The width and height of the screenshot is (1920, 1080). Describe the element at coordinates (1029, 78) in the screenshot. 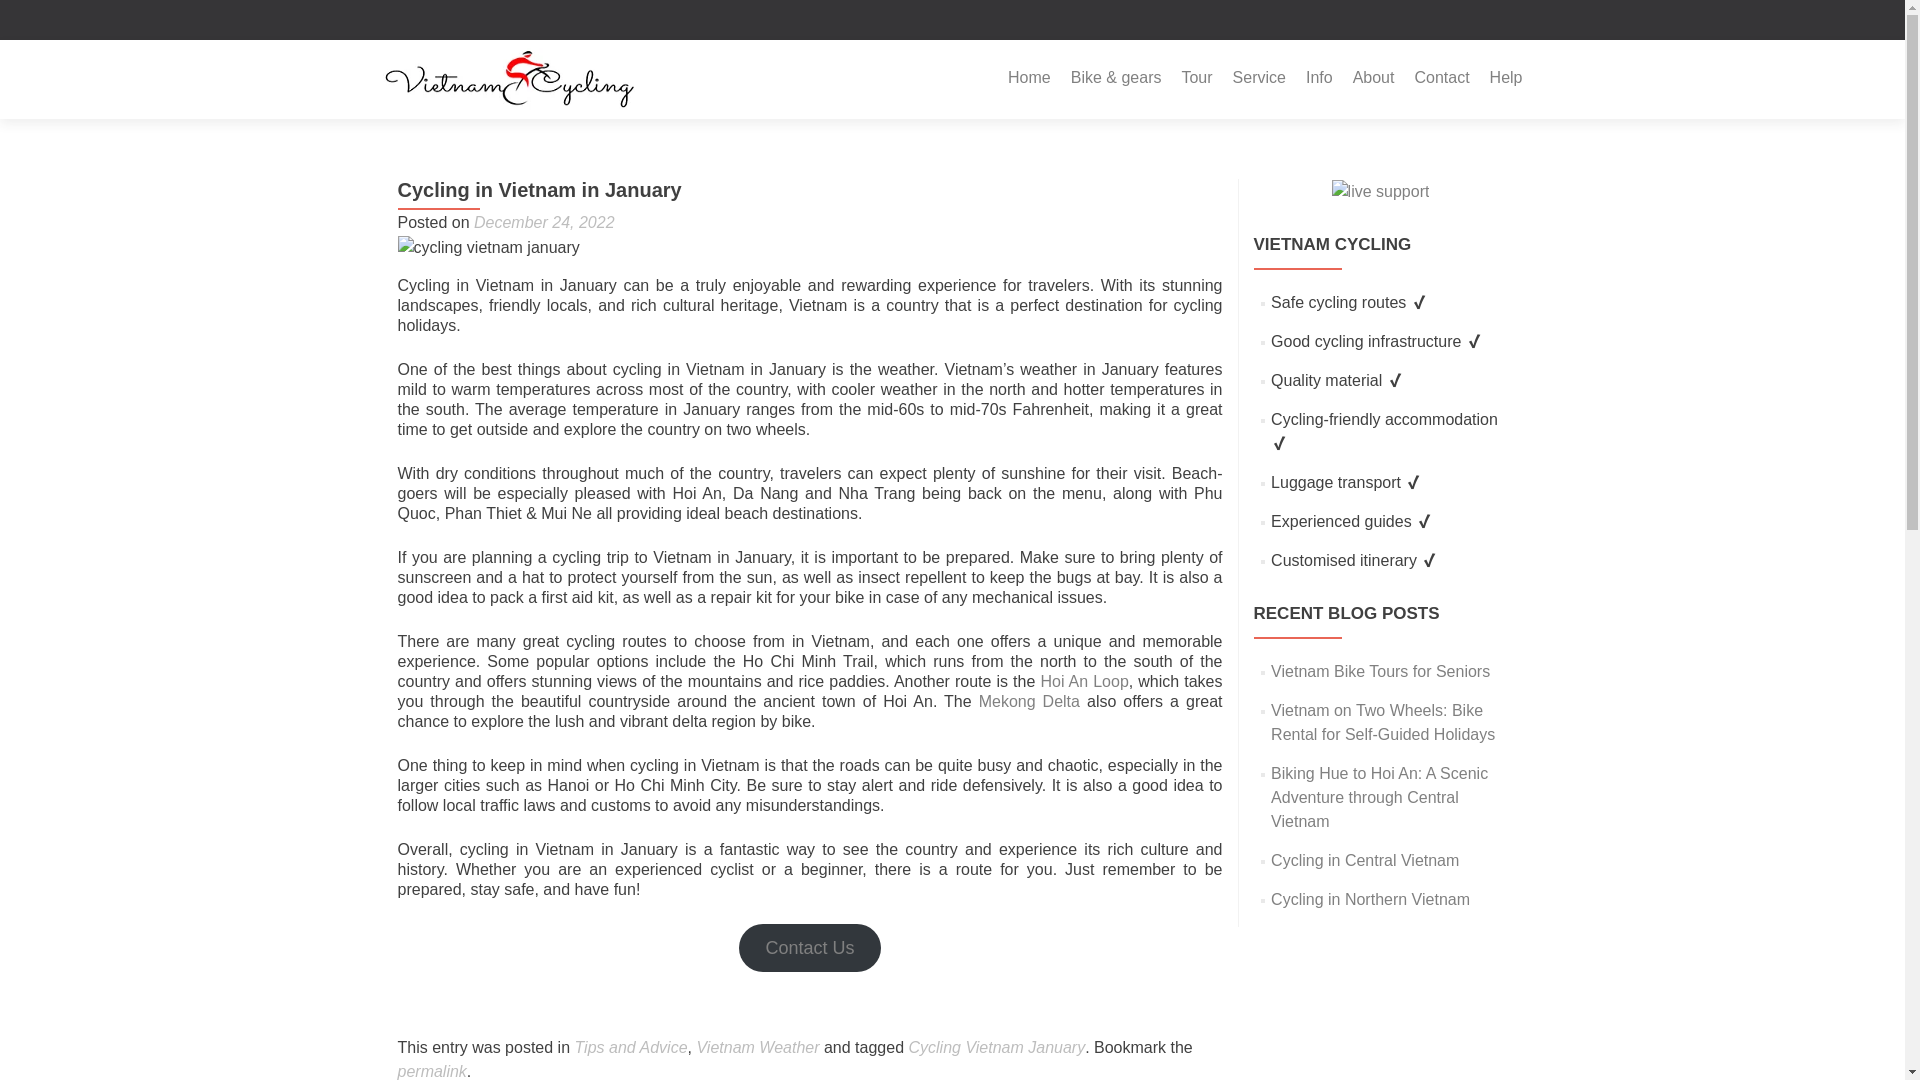

I see `Home` at that location.